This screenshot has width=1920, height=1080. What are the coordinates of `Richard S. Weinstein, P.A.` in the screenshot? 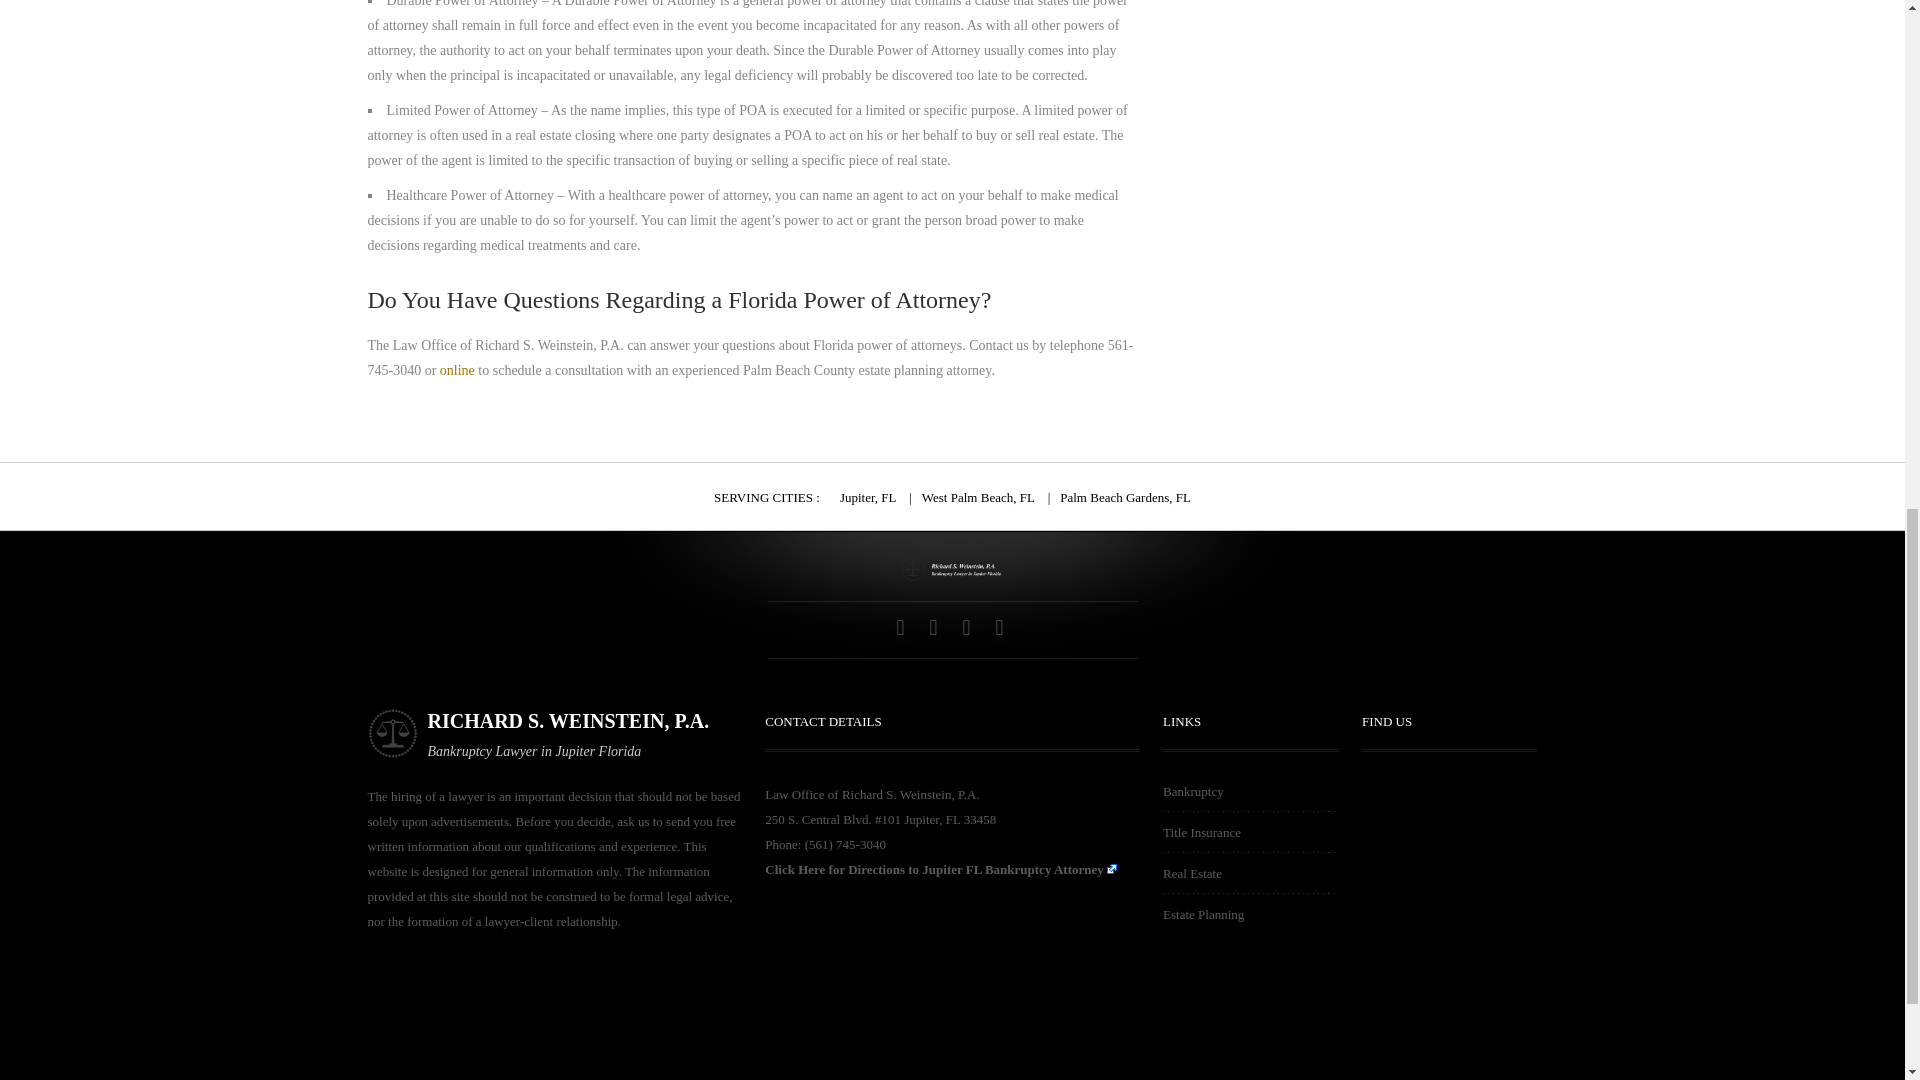 It's located at (952, 569).